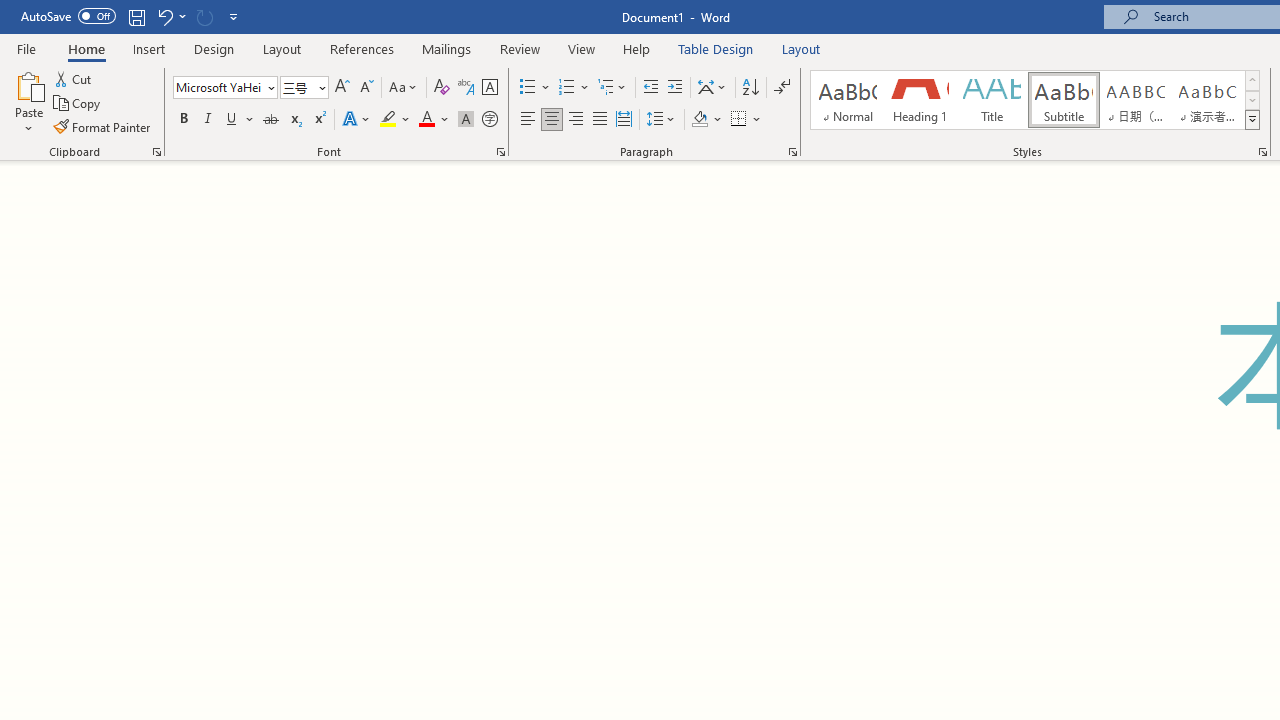 This screenshot has height=720, width=1280. Describe the element at coordinates (270, 120) in the screenshot. I see `Strikethrough` at that location.